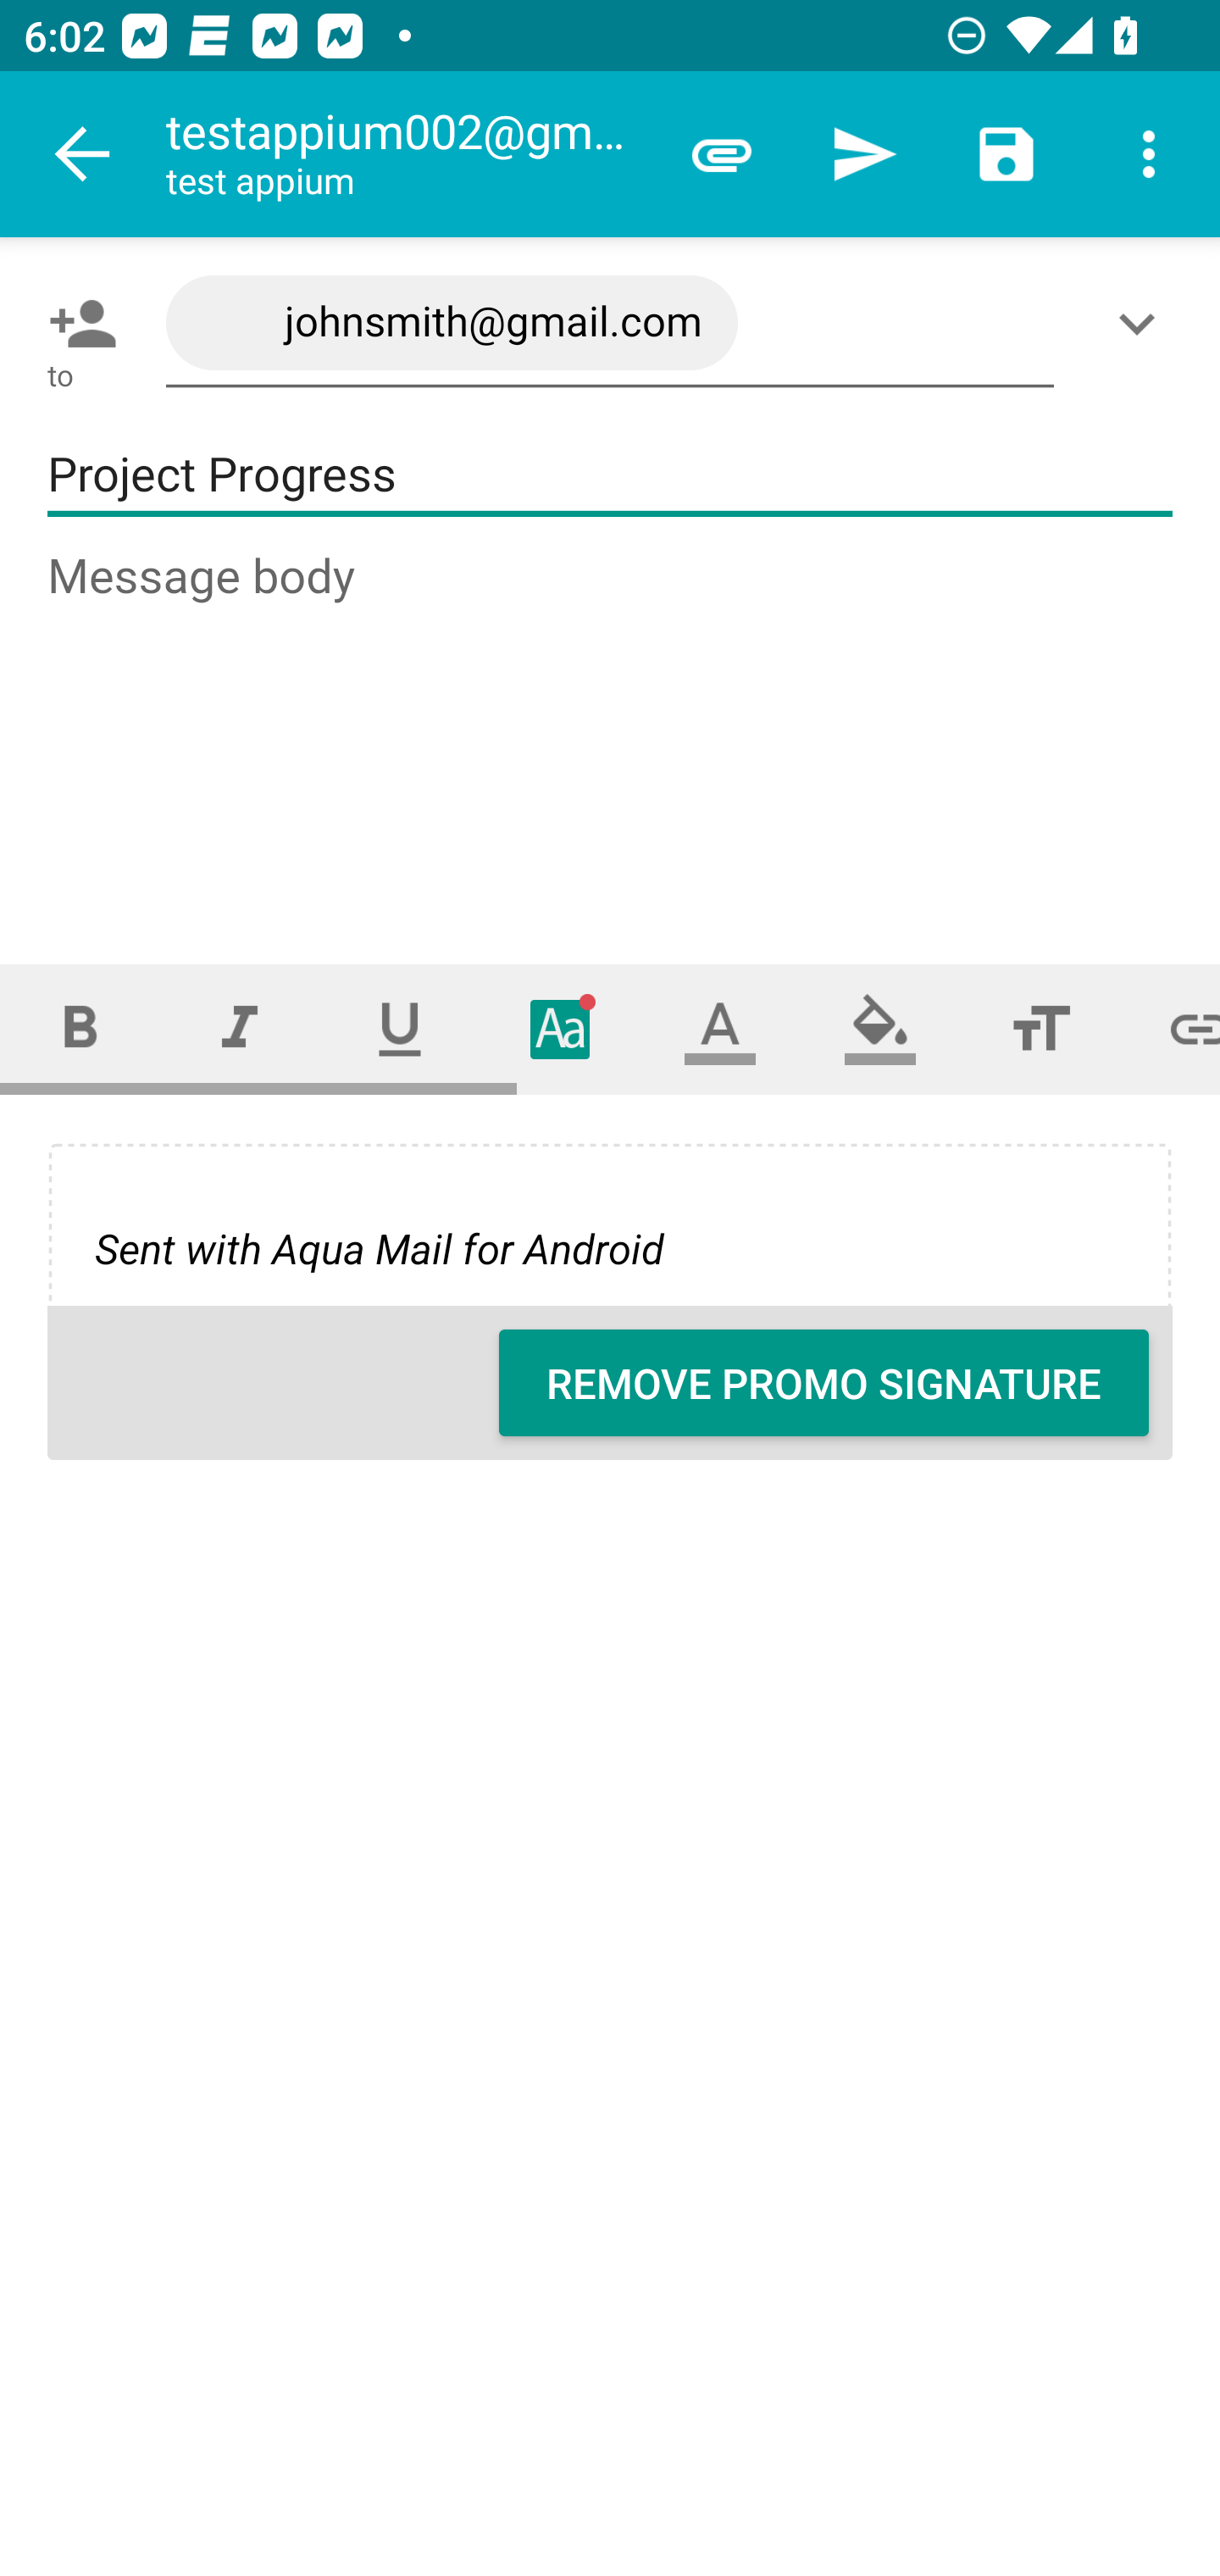  I want to click on testappium002@gmail.com test appium, so click(408, 154).